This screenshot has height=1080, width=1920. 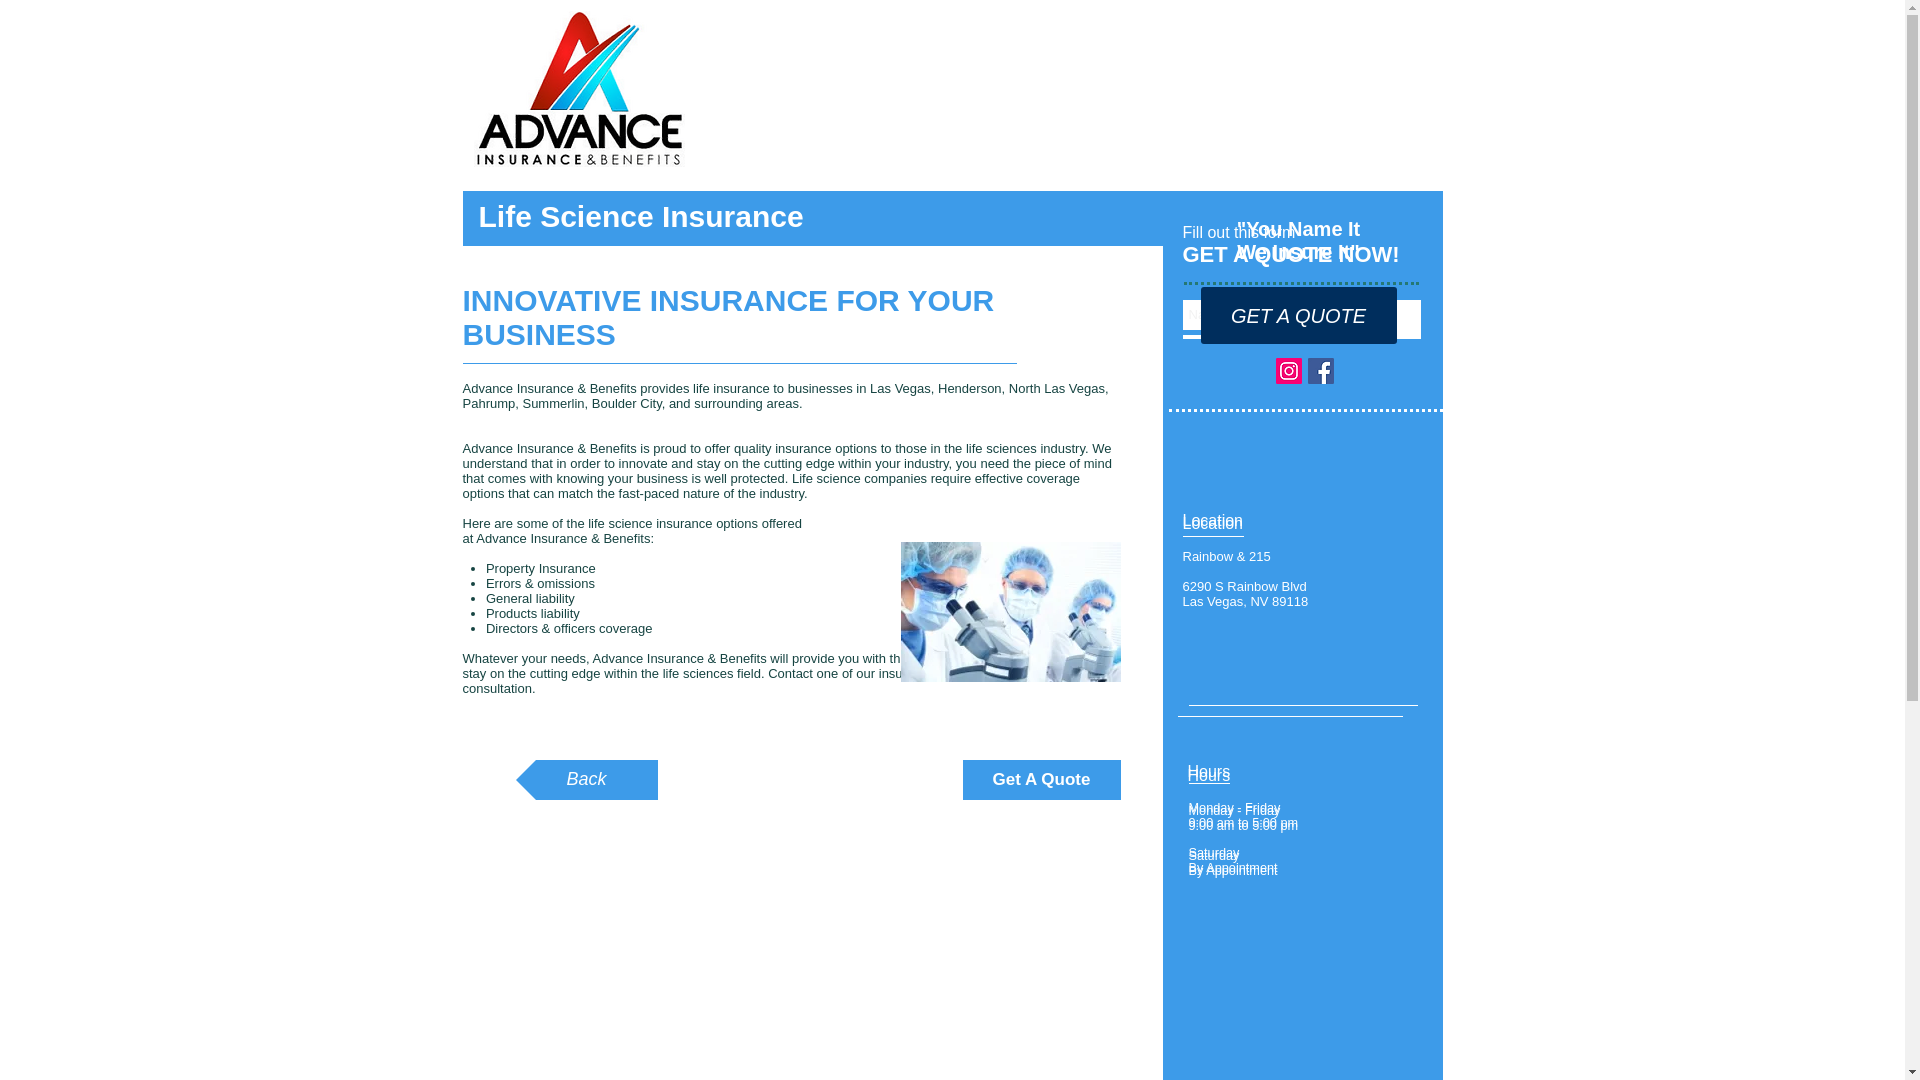 What do you see at coordinates (1298, 316) in the screenshot?
I see `GET A QUOTE` at bounding box center [1298, 316].